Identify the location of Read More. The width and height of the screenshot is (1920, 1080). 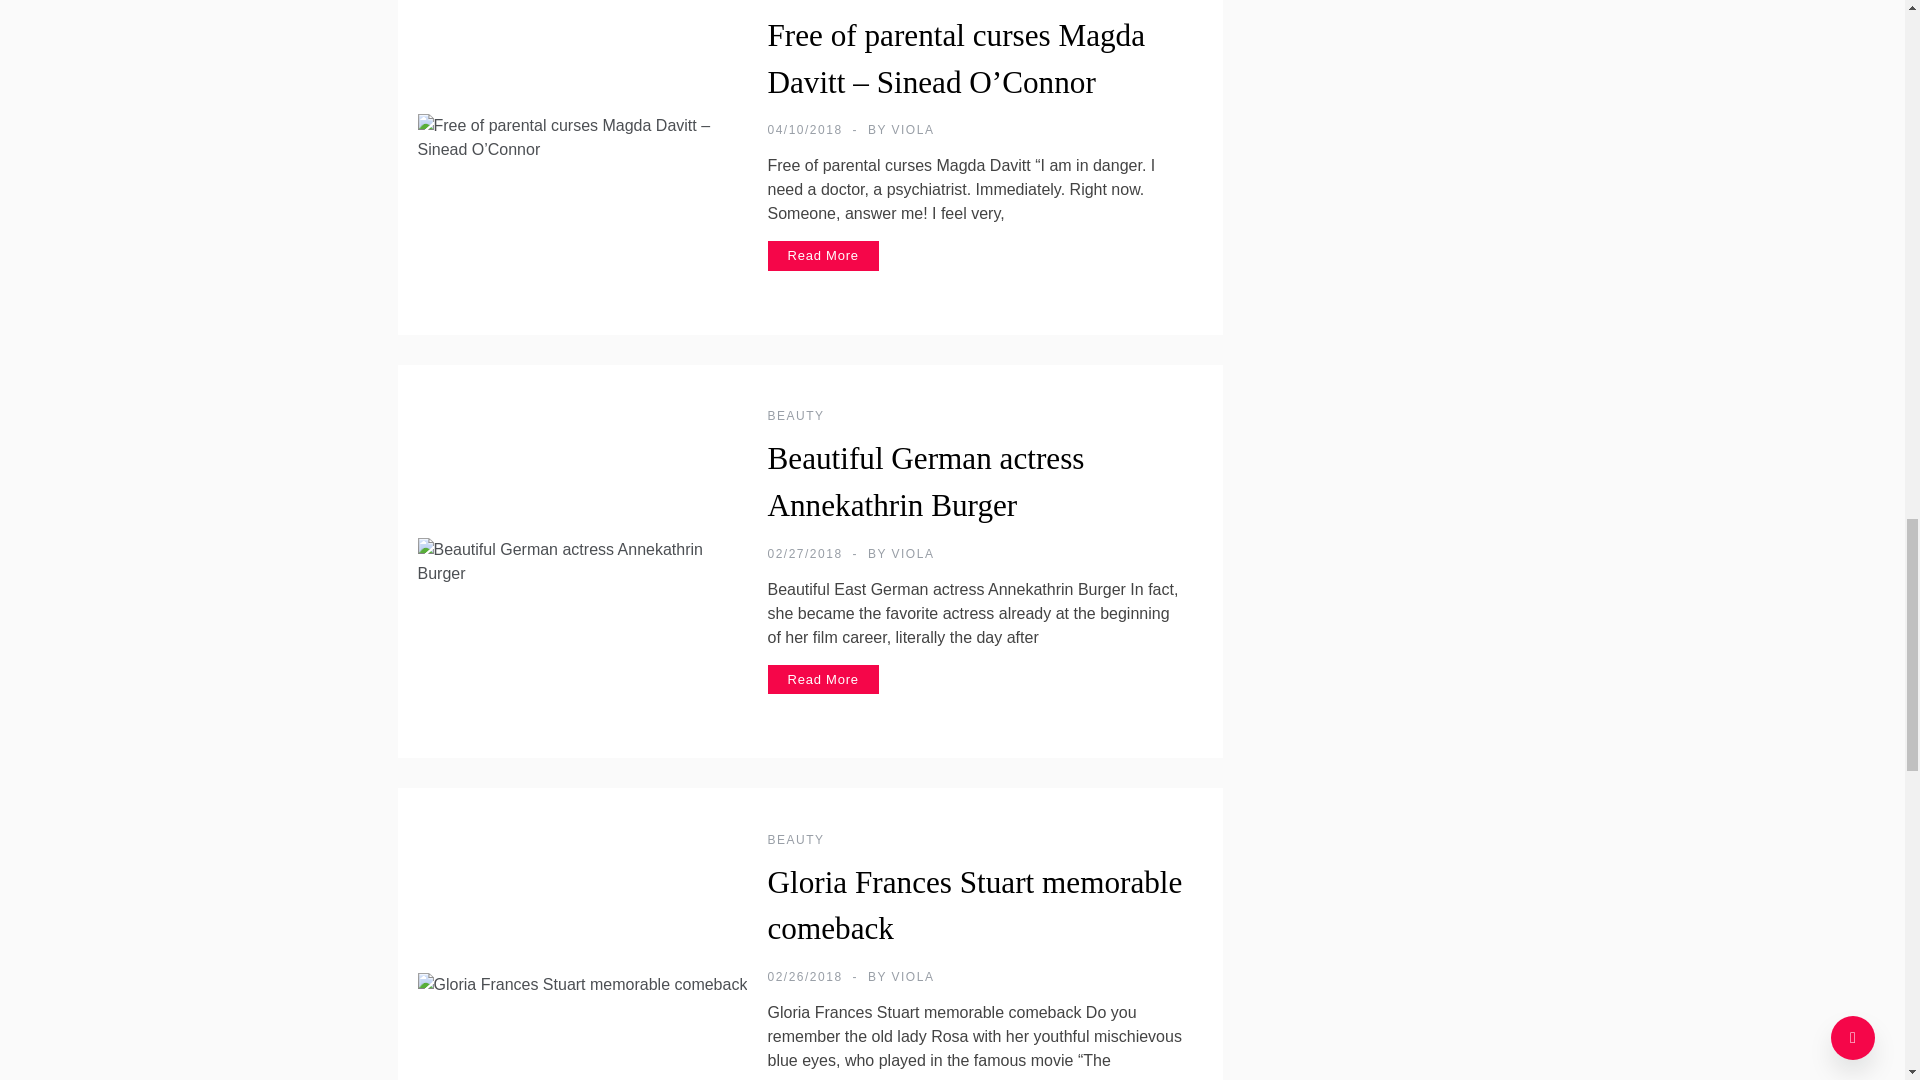
(824, 256).